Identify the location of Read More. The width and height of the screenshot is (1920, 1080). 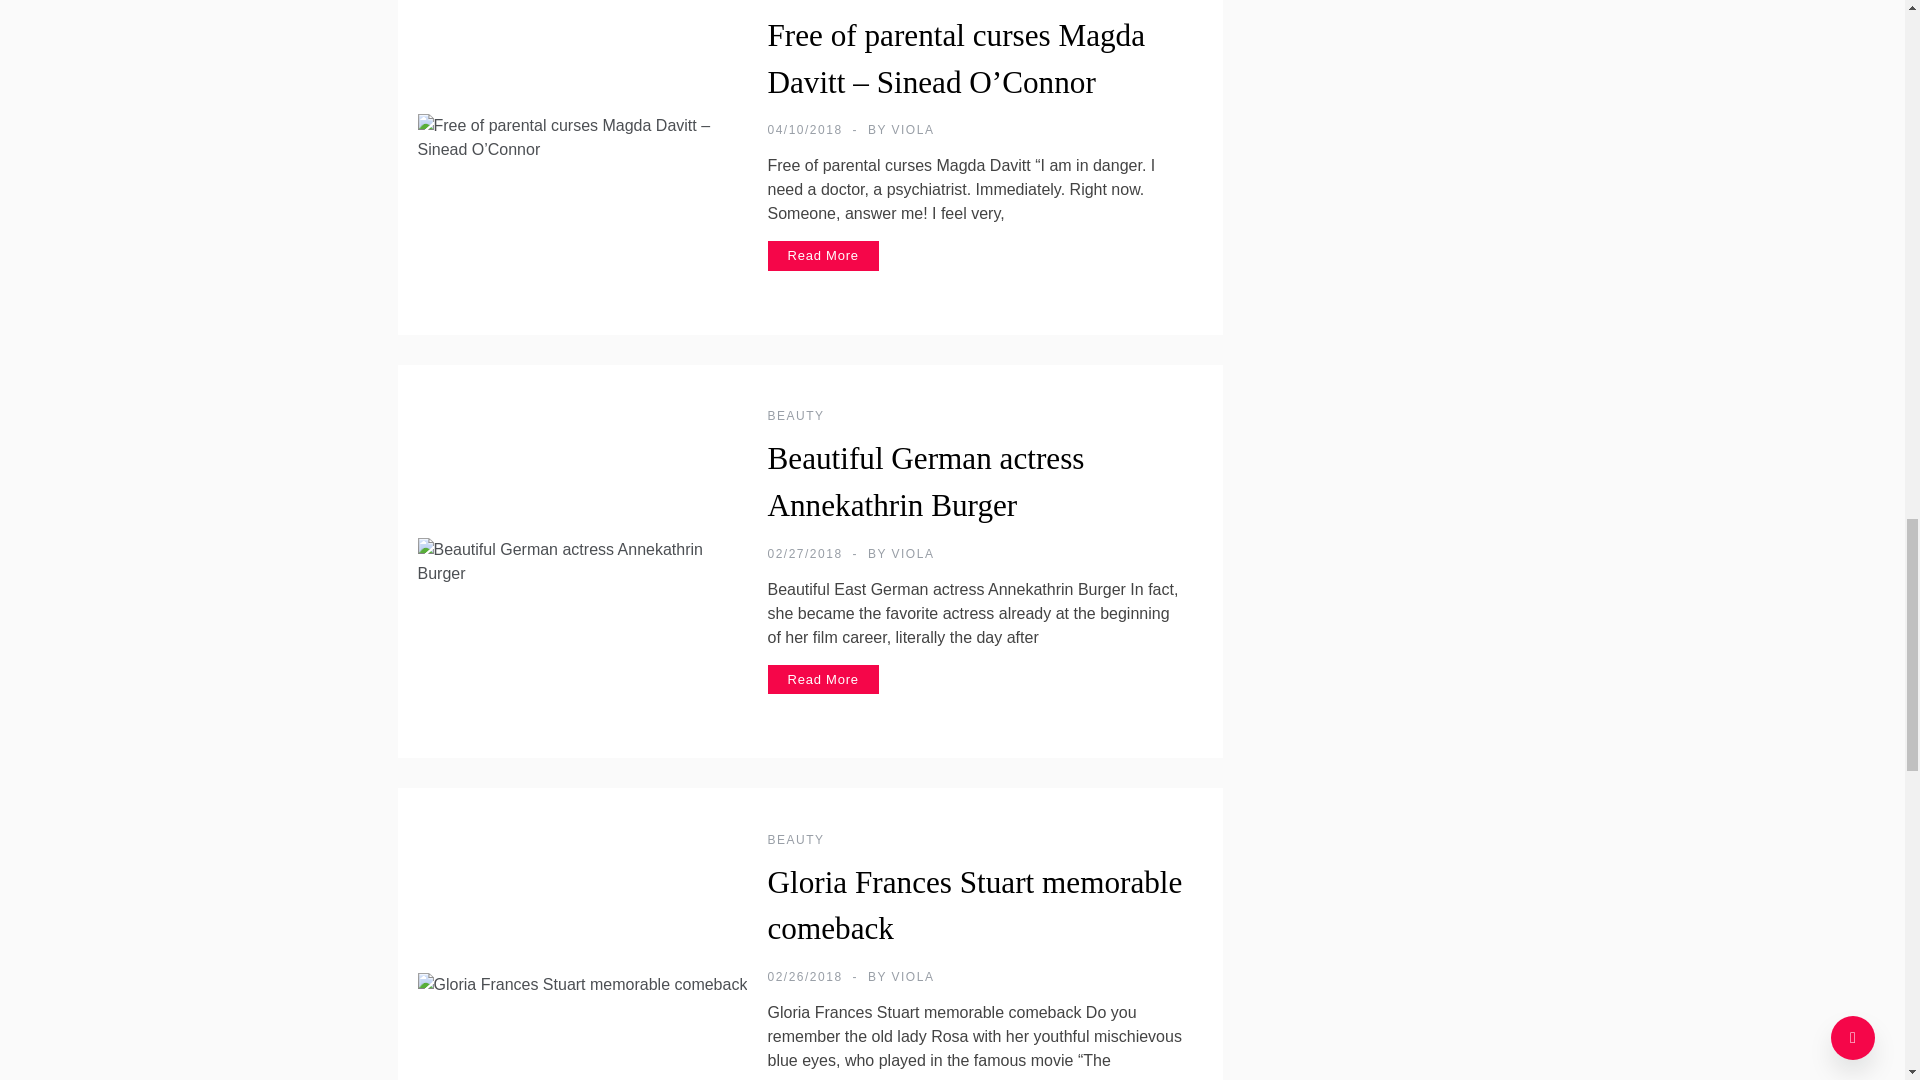
(824, 256).